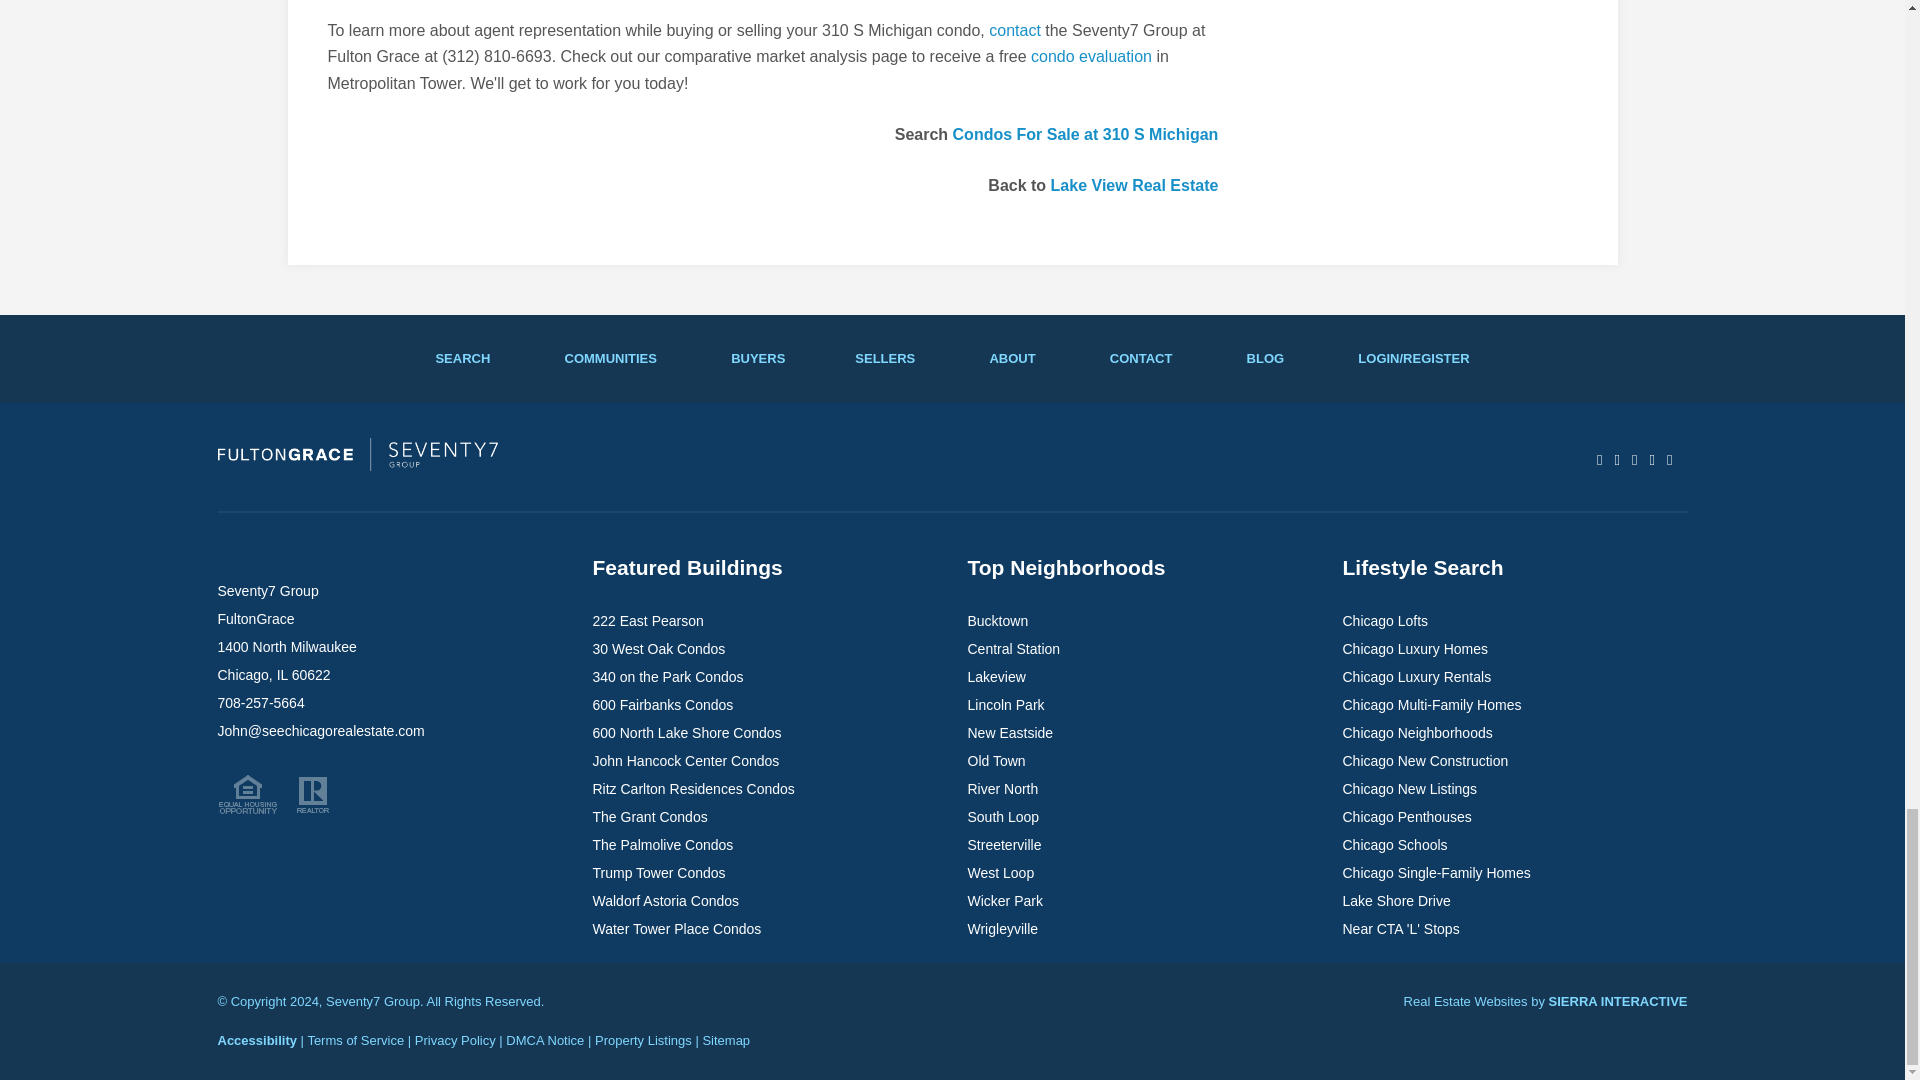 The width and height of the screenshot is (1920, 1080). I want to click on View Lakeview, so click(996, 676).